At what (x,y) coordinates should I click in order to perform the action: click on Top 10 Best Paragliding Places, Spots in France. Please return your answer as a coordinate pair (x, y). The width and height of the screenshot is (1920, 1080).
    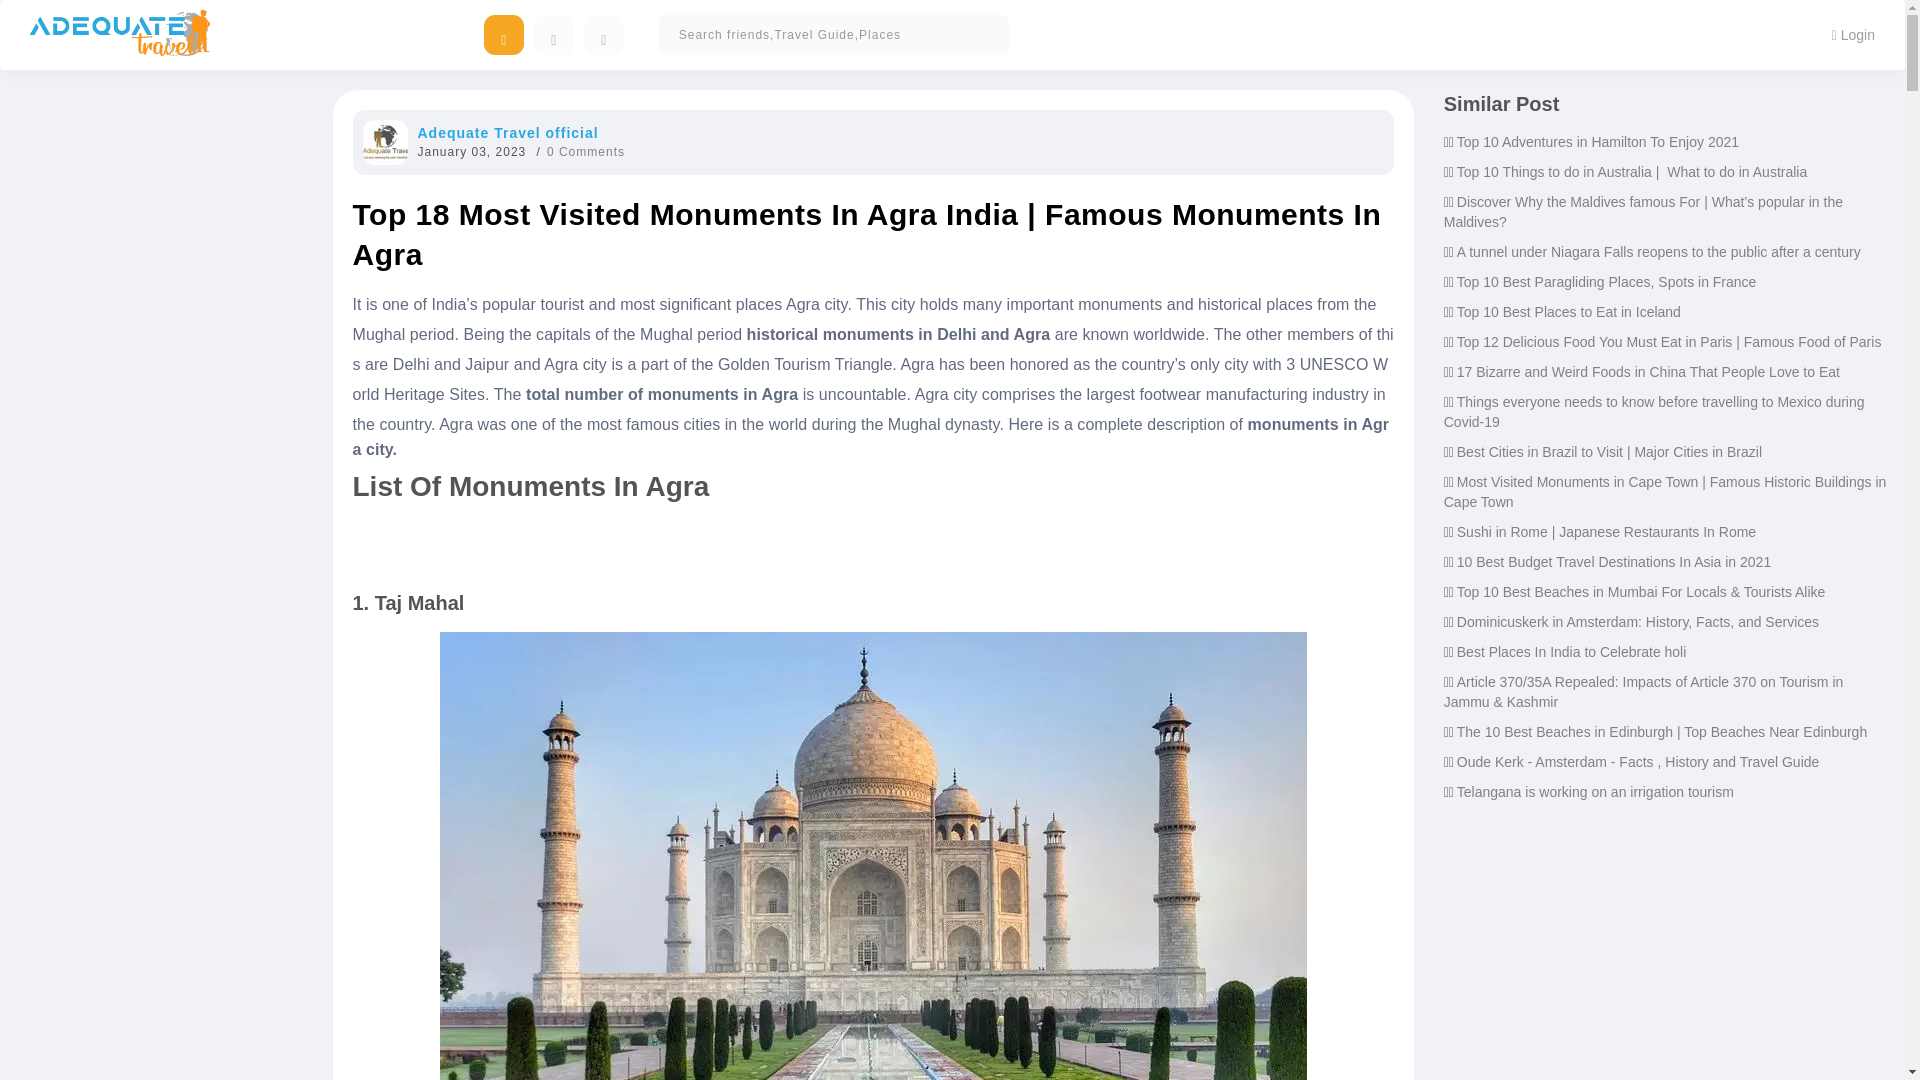
    Looking at the image, I should click on (1606, 282).